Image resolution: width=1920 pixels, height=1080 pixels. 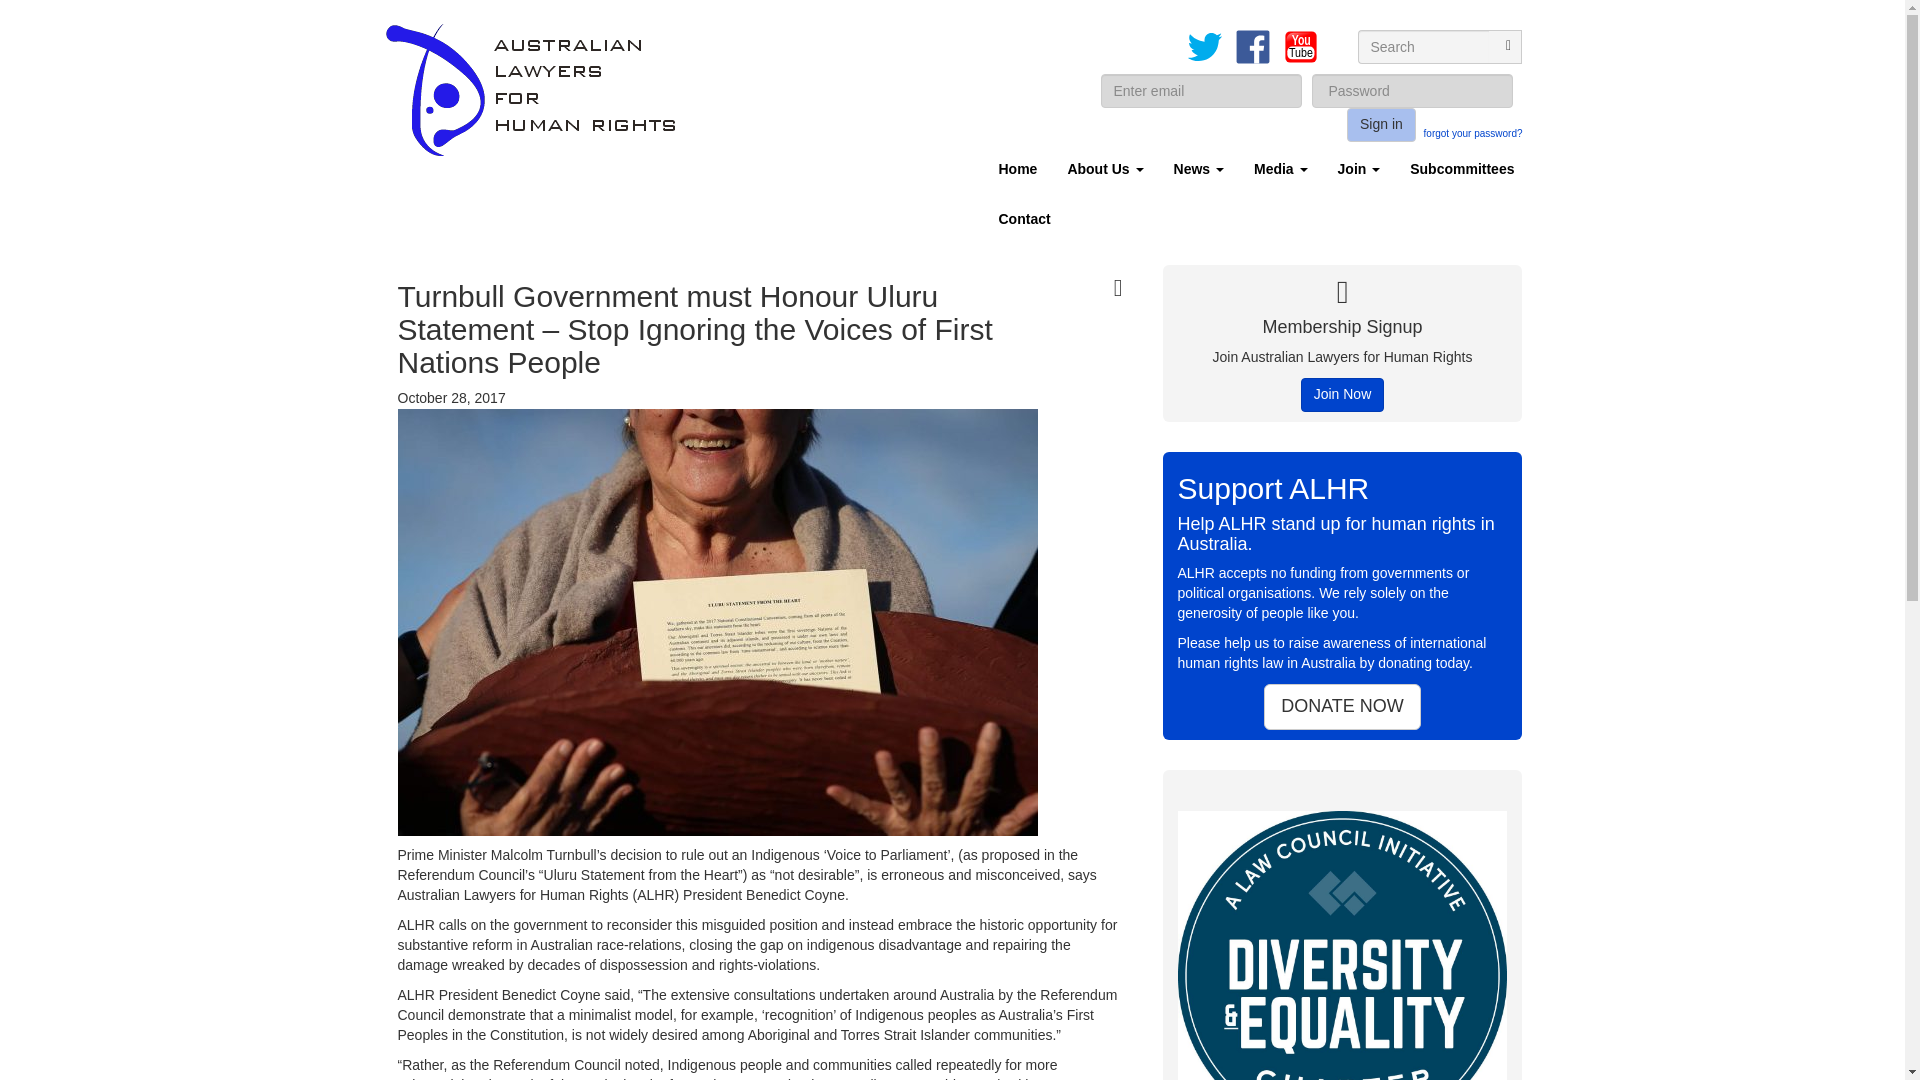 What do you see at coordinates (1342, 394) in the screenshot?
I see `Join Now` at bounding box center [1342, 394].